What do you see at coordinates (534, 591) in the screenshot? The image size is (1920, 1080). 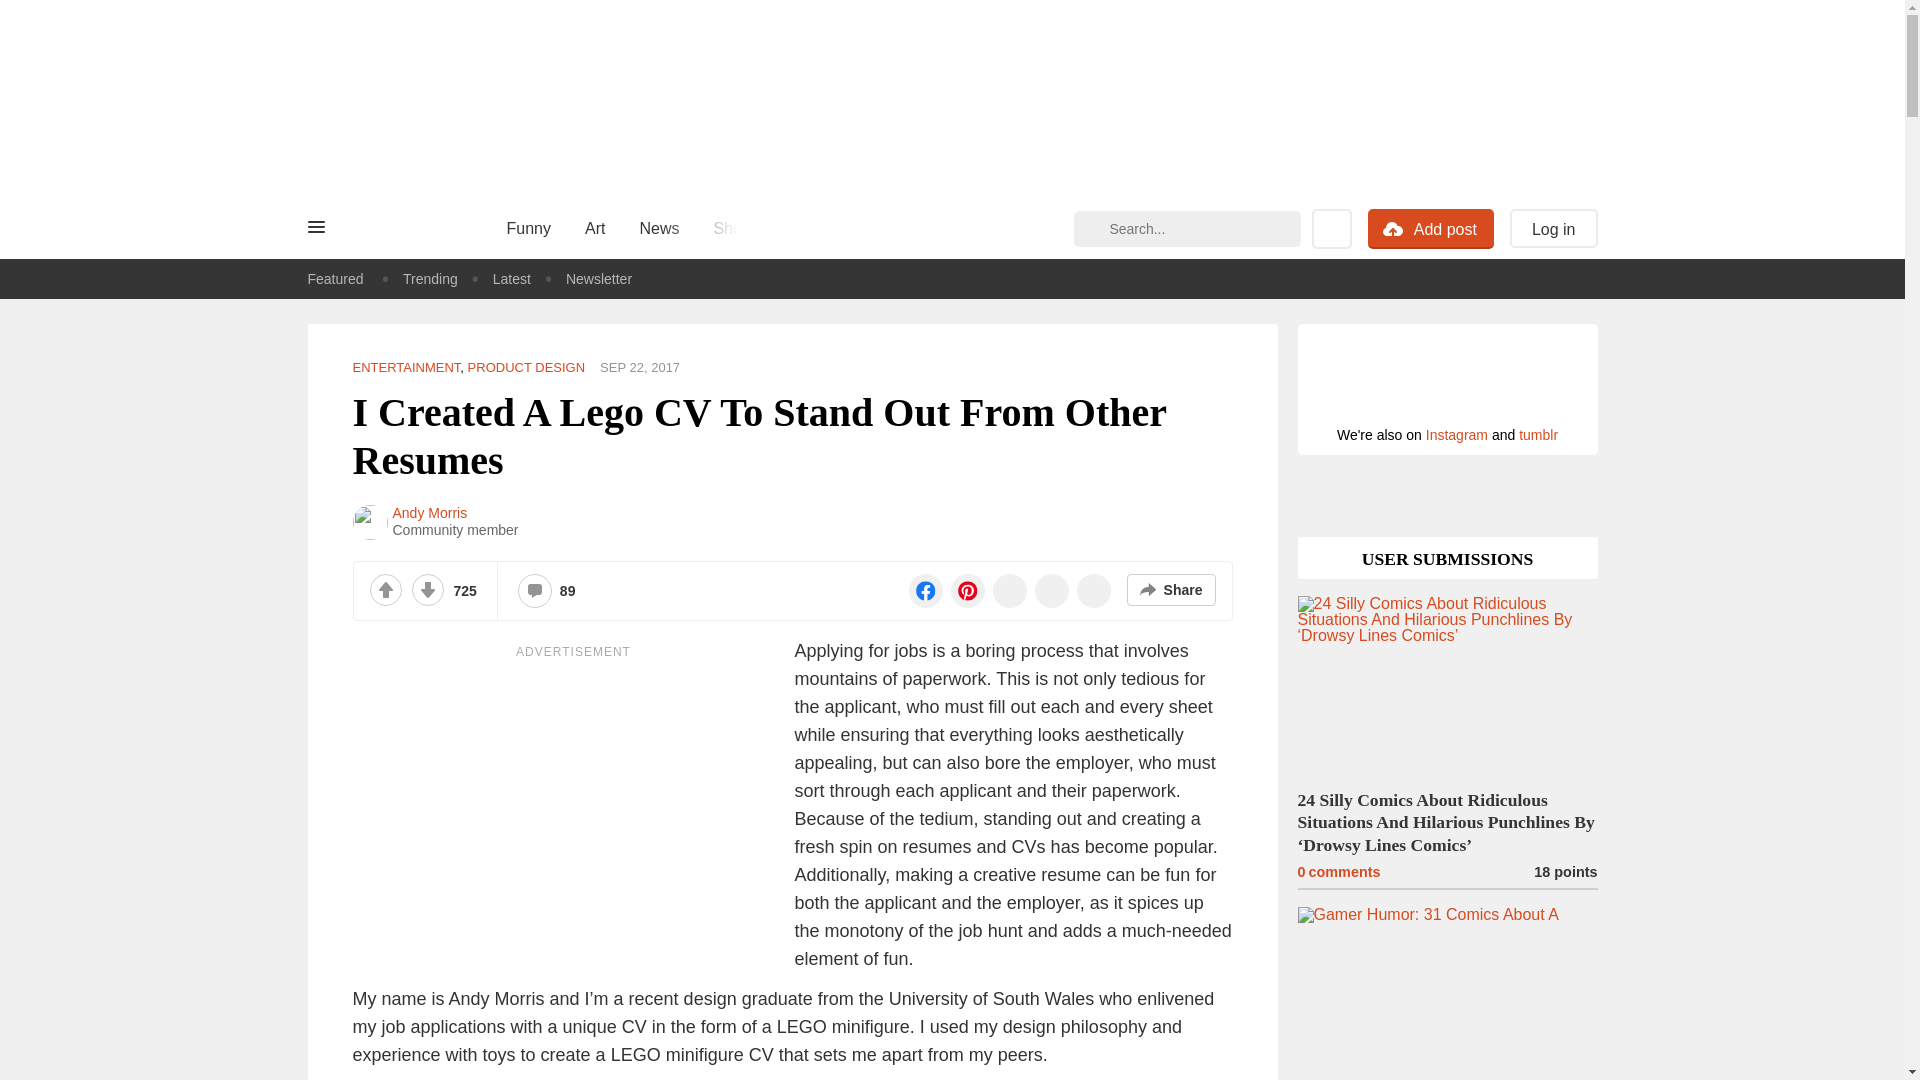 I see `Open list comments` at bounding box center [534, 591].